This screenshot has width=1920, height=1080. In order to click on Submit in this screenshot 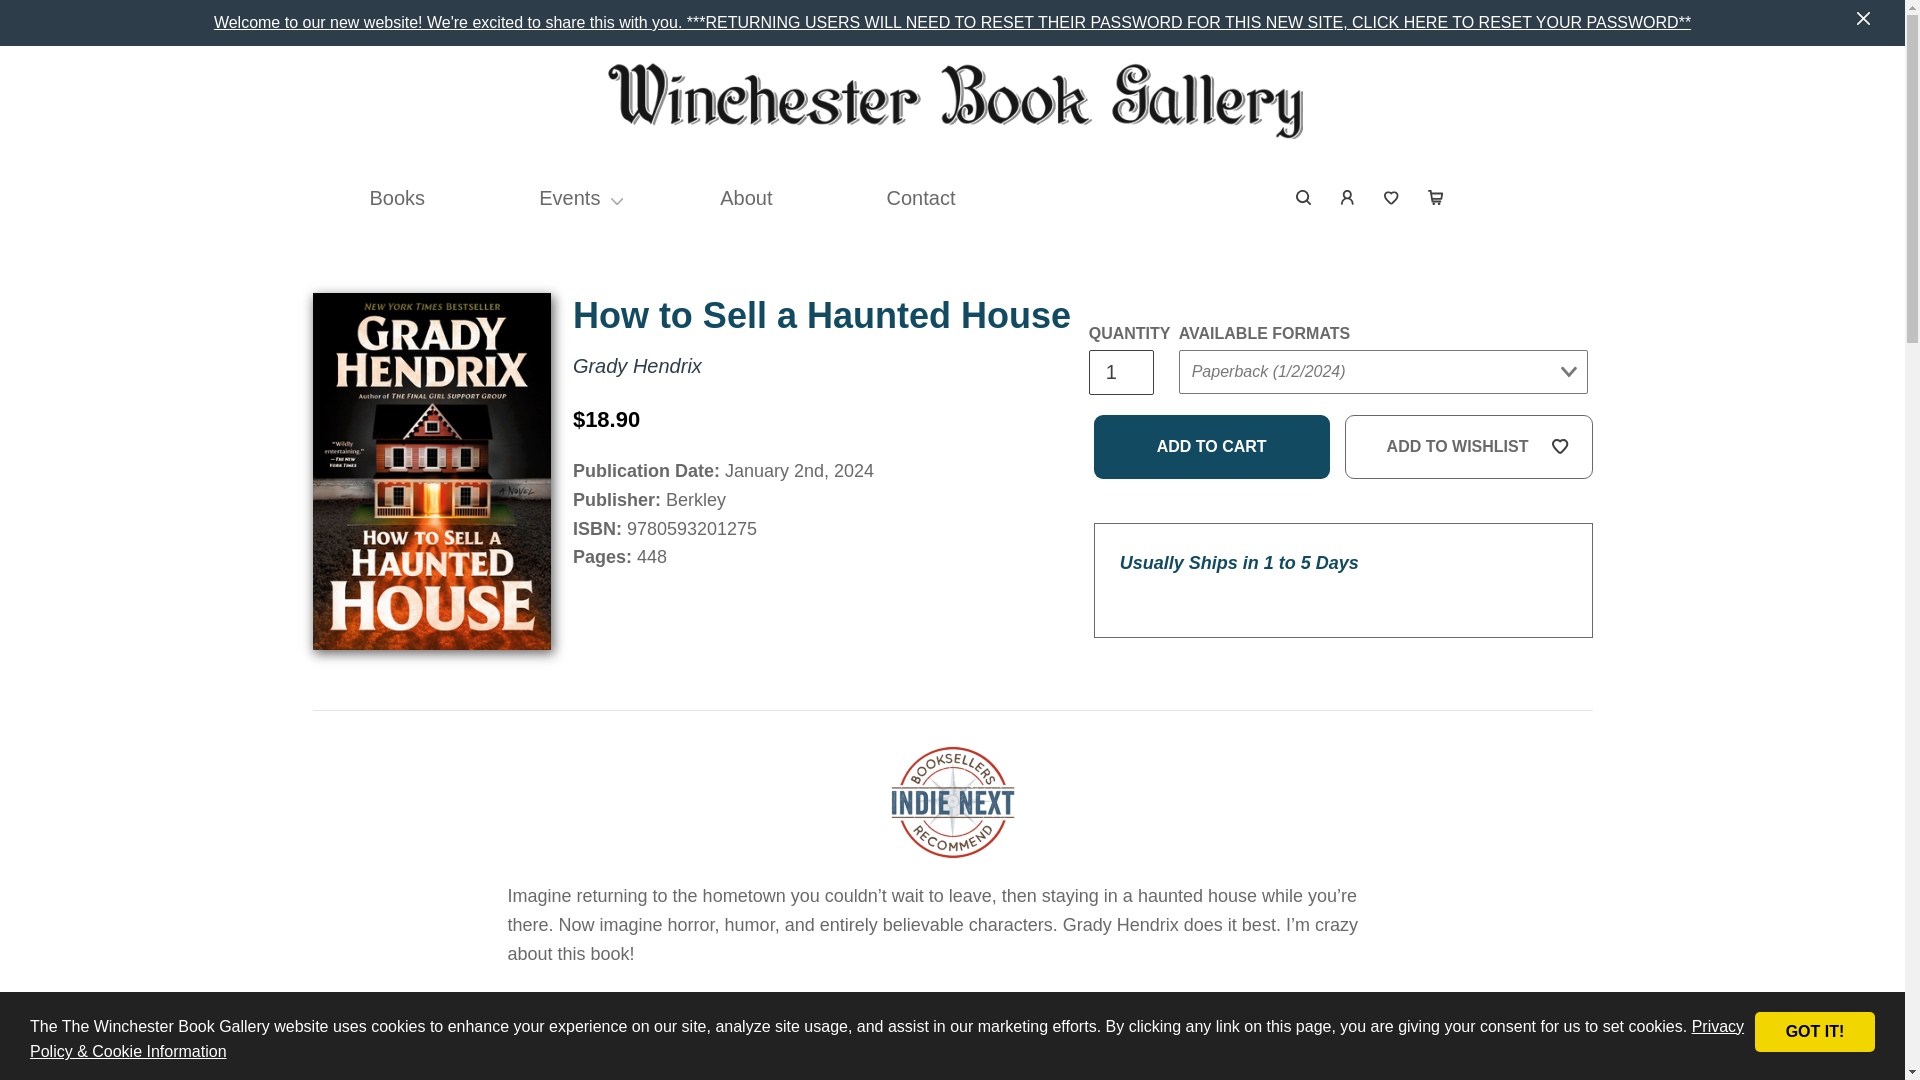, I will do `click(1216, 412)`.